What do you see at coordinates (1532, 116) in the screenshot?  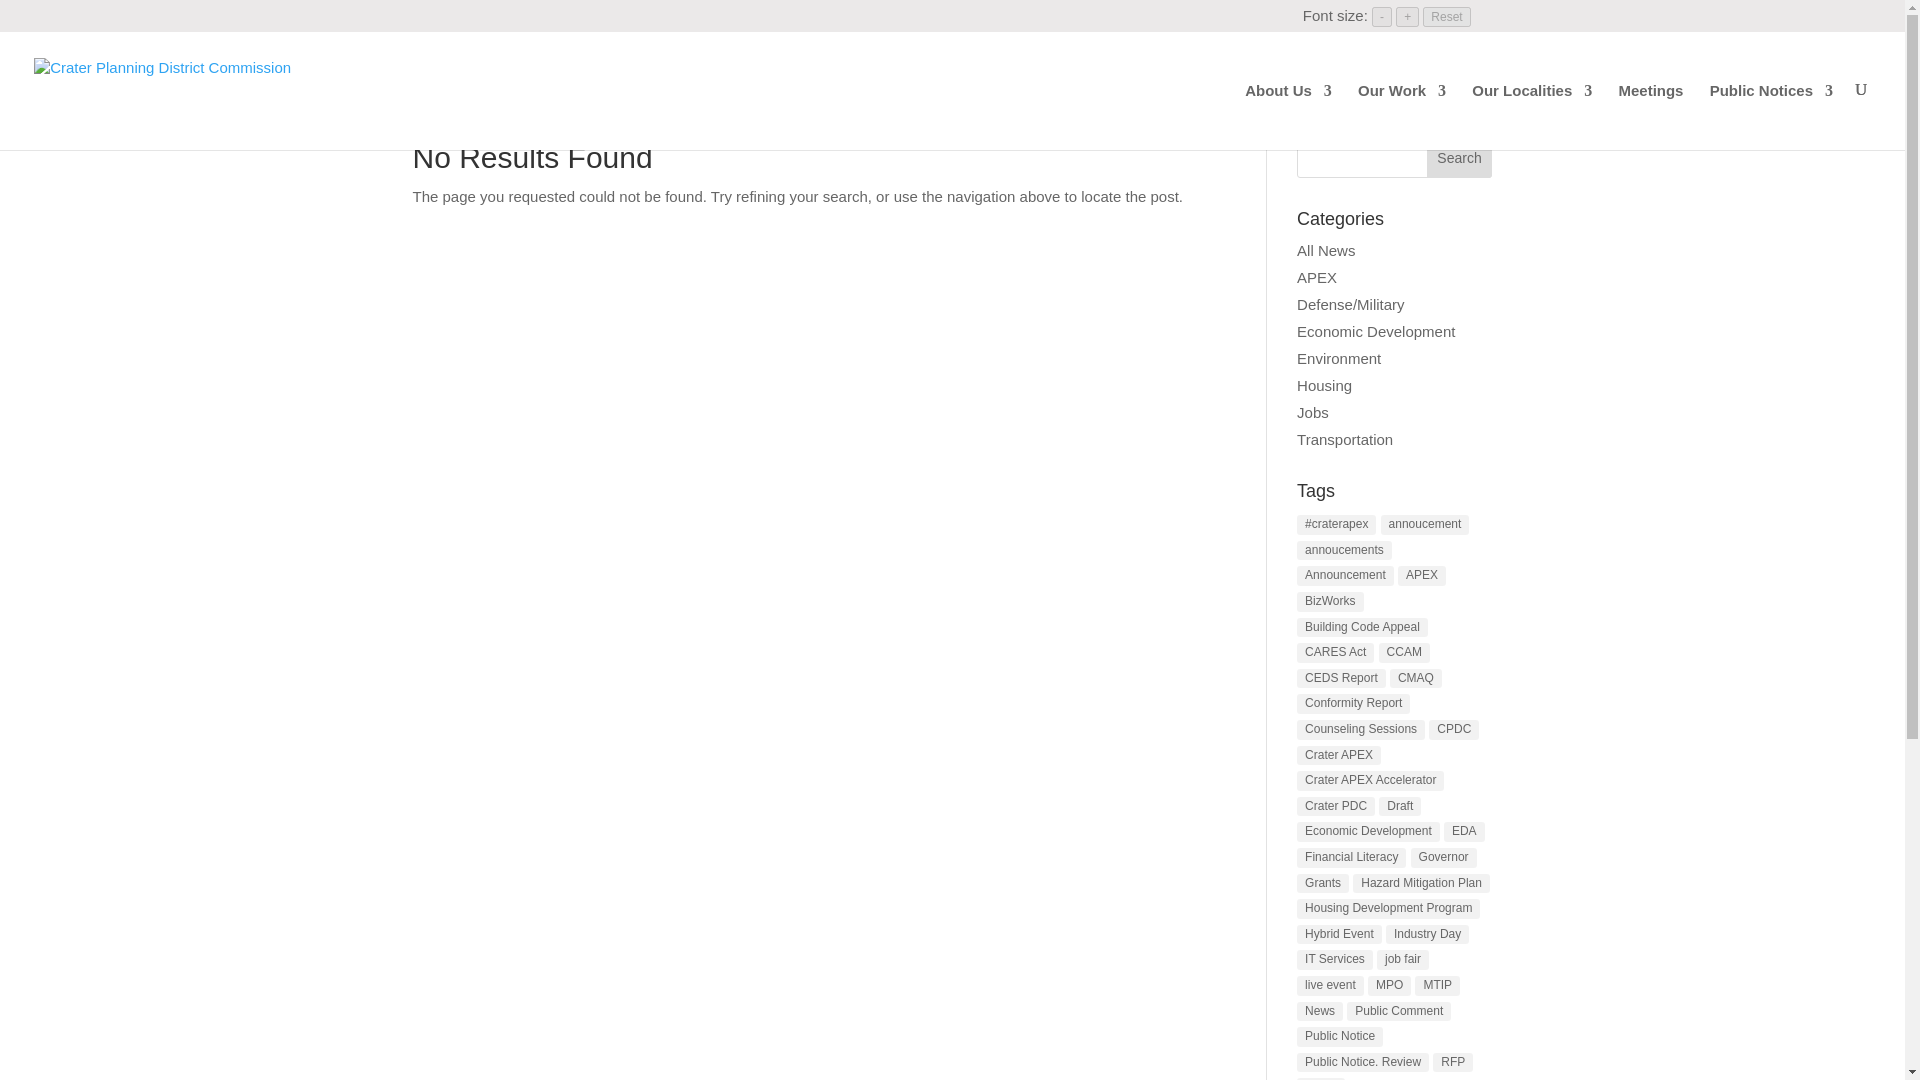 I see `Our Localities` at bounding box center [1532, 116].